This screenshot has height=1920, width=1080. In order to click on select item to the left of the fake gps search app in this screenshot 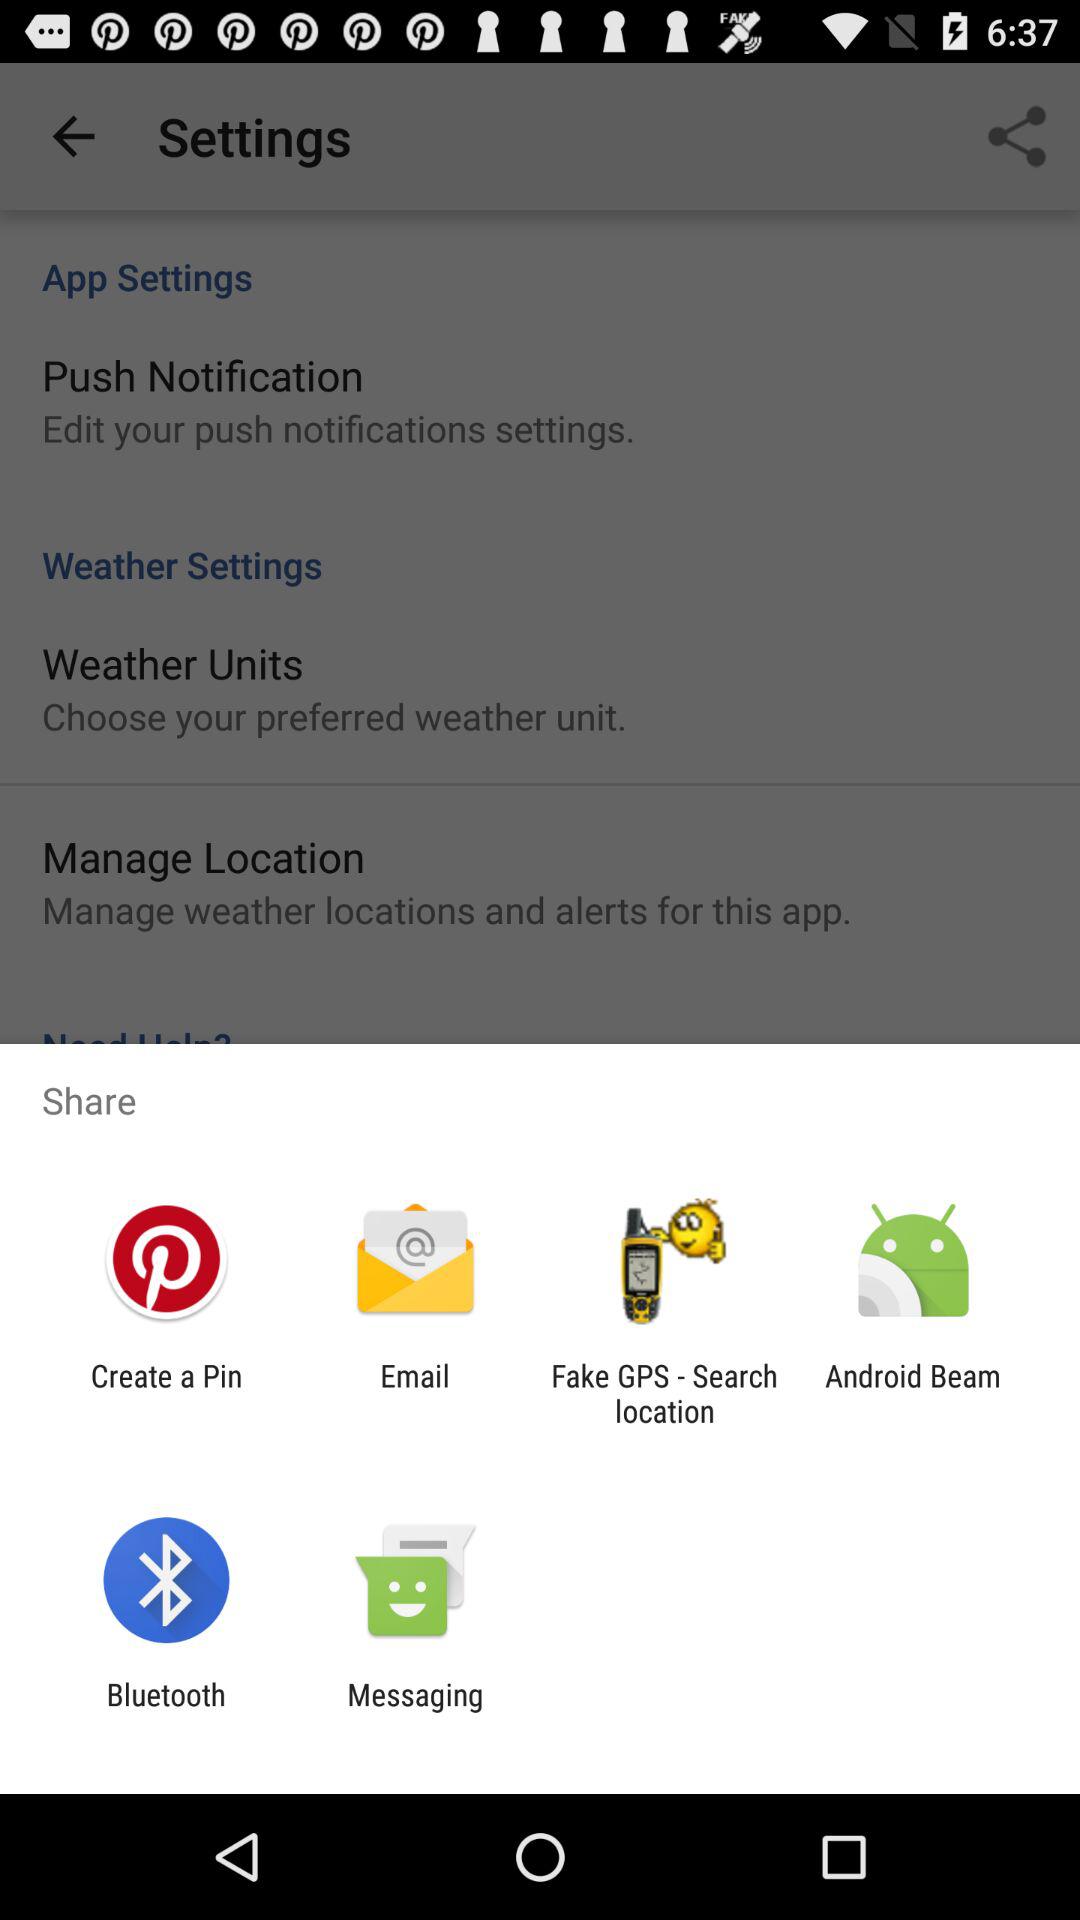, I will do `click(414, 1393)`.